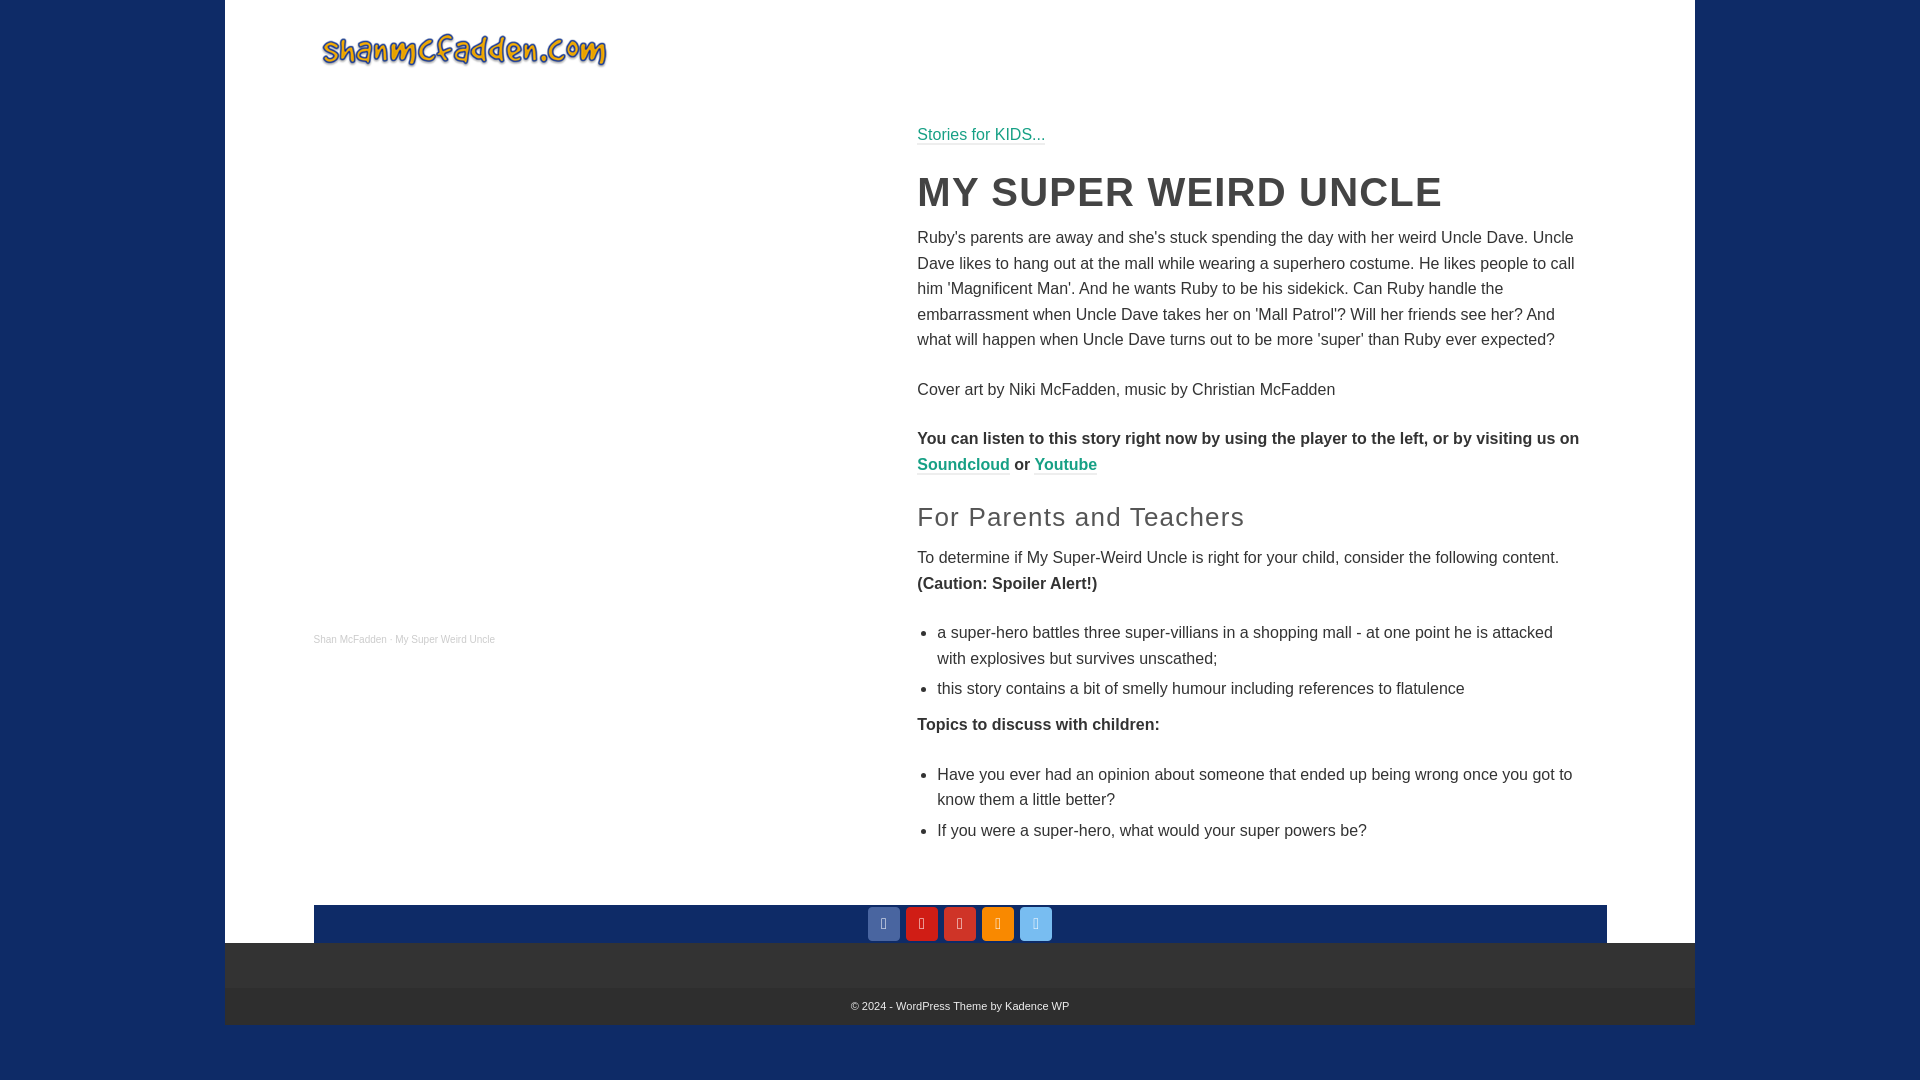 The image size is (1920, 1080). Describe the element at coordinates (445, 638) in the screenshot. I see `My Super Weird Uncle` at that location.